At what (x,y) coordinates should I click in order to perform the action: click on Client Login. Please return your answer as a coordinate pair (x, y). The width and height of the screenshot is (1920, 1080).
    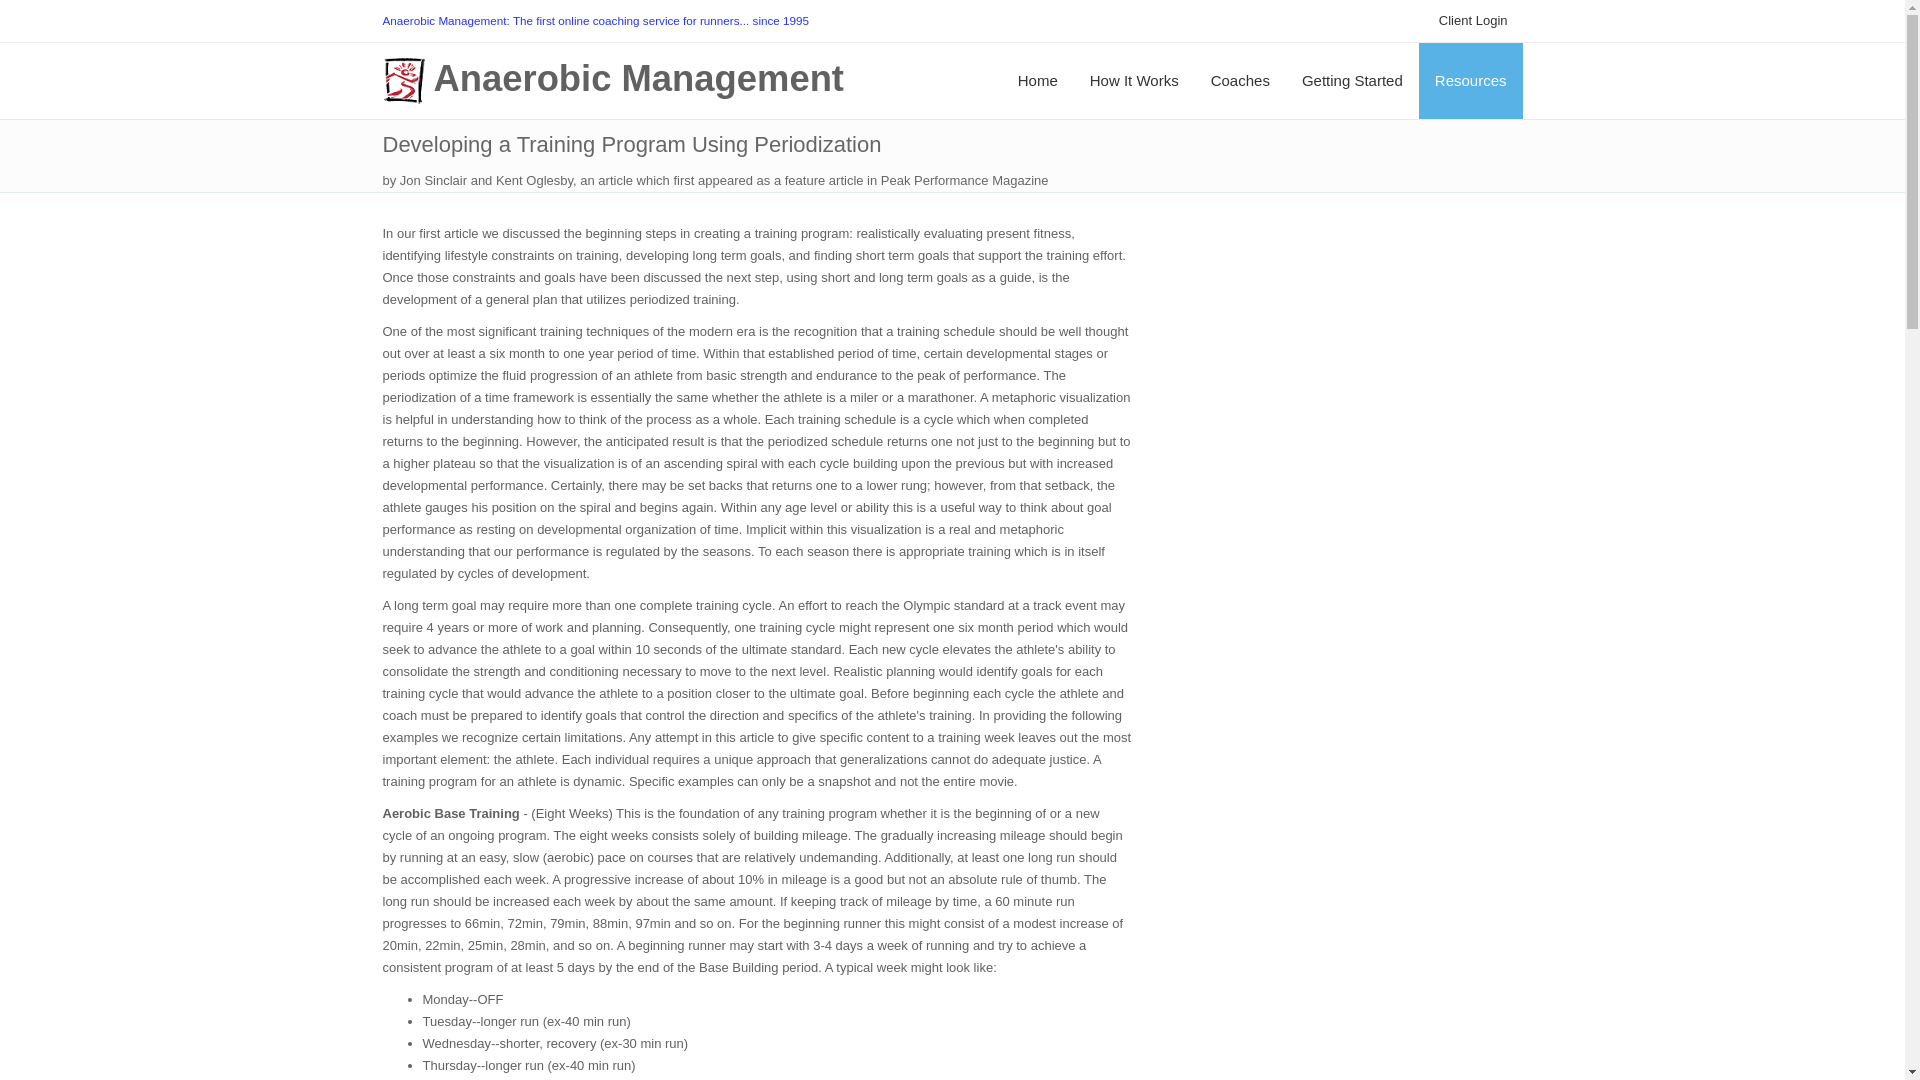
    Looking at the image, I should click on (1473, 21).